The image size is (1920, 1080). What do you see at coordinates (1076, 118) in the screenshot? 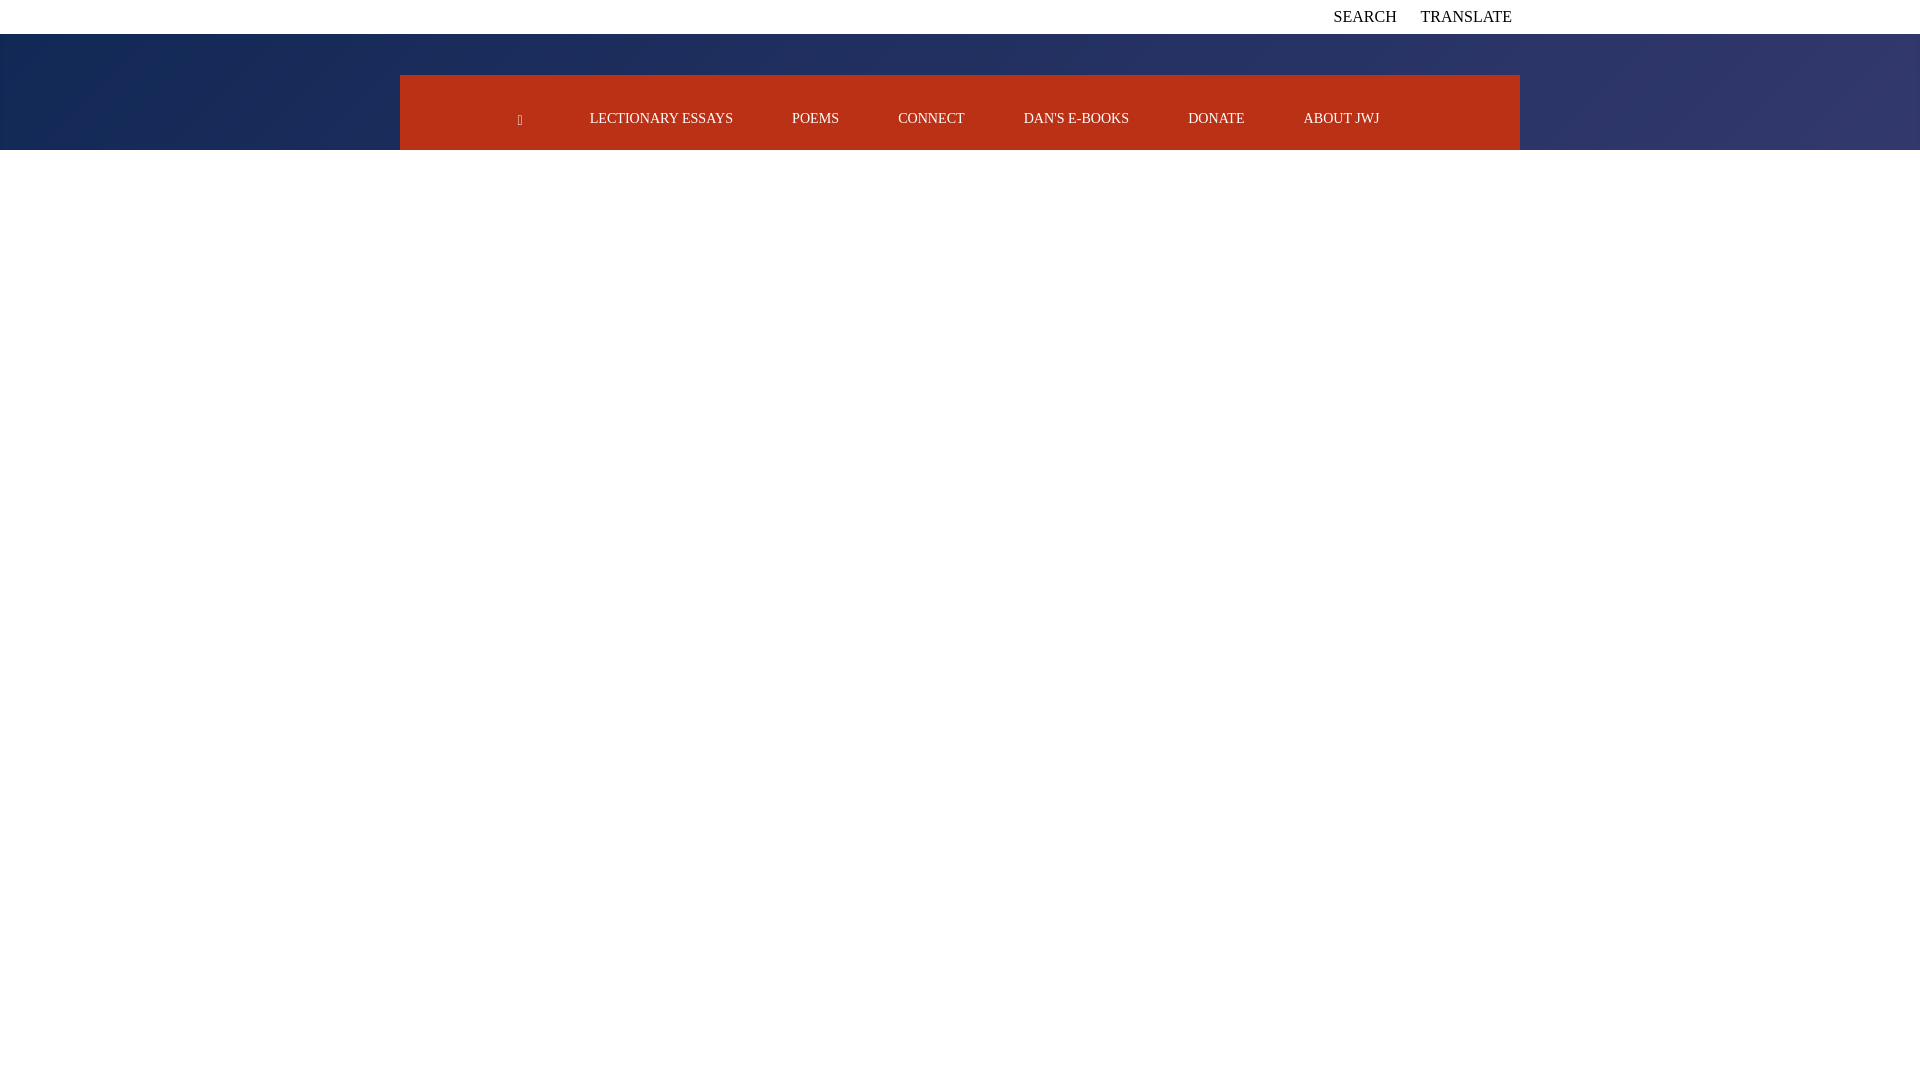
I see `DAN'S E-BOOKS` at bounding box center [1076, 118].